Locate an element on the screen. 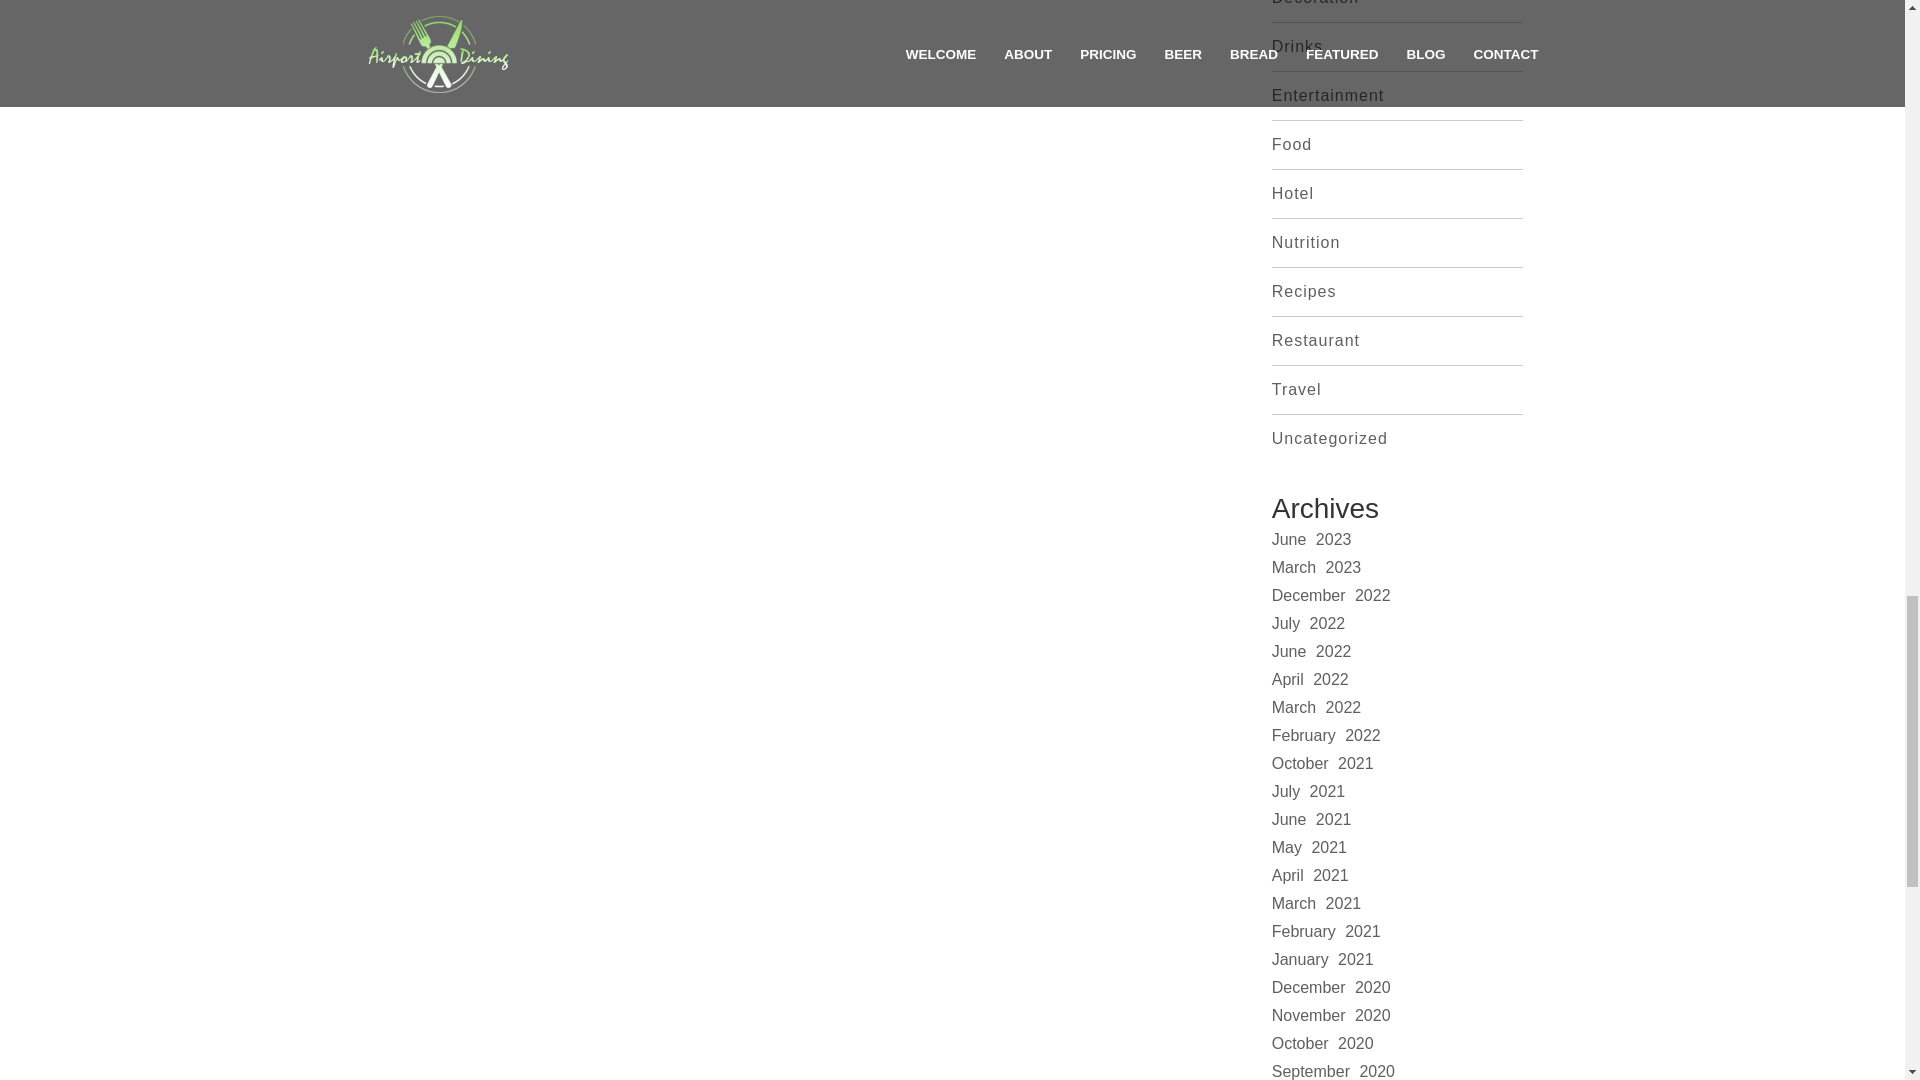 This screenshot has height=1080, width=1920. Decoration is located at coordinates (1315, 3).